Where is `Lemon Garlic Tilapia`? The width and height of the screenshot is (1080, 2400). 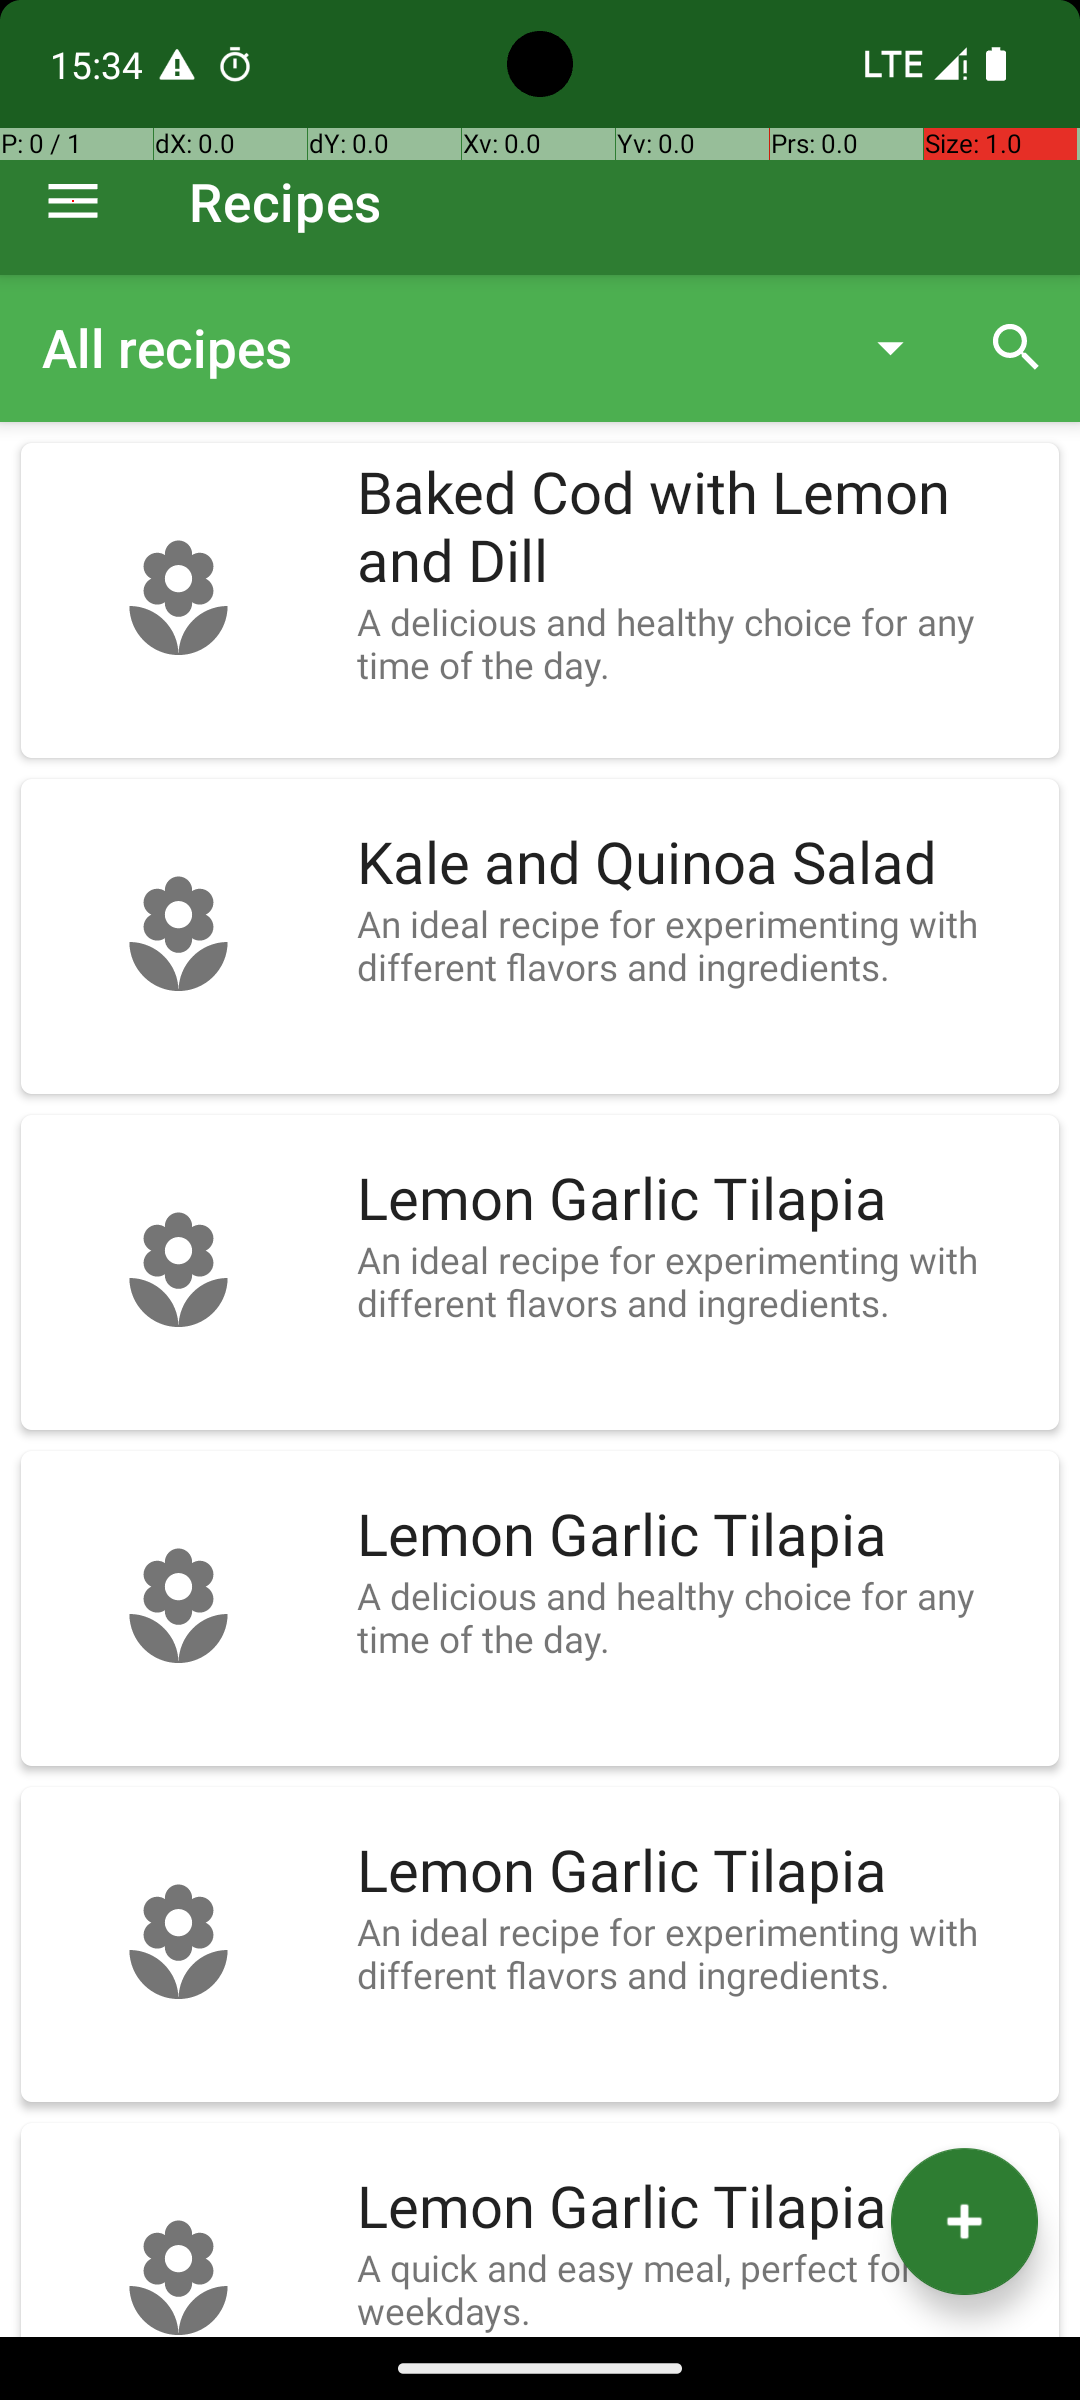 Lemon Garlic Tilapia is located at coordinates (698, 1200).